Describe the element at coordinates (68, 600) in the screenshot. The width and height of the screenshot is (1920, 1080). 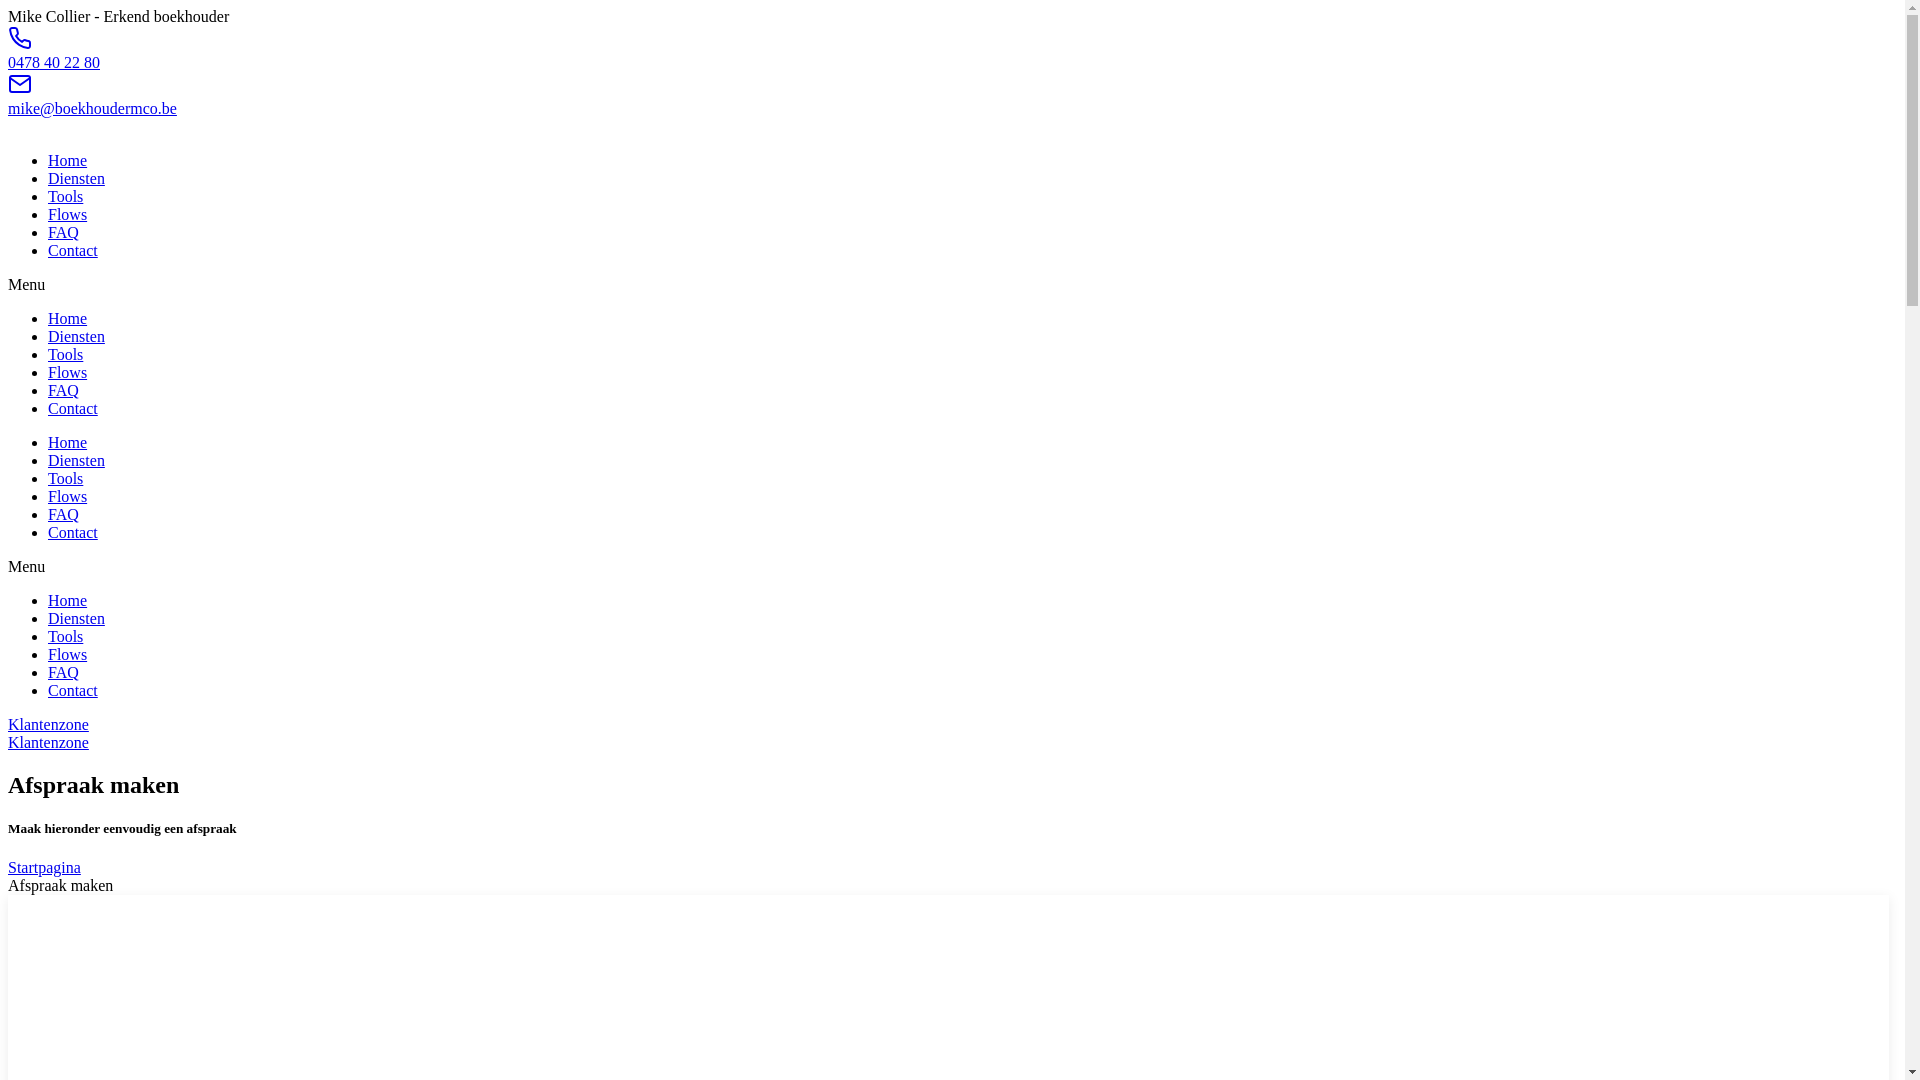
I see `Home` at that location.